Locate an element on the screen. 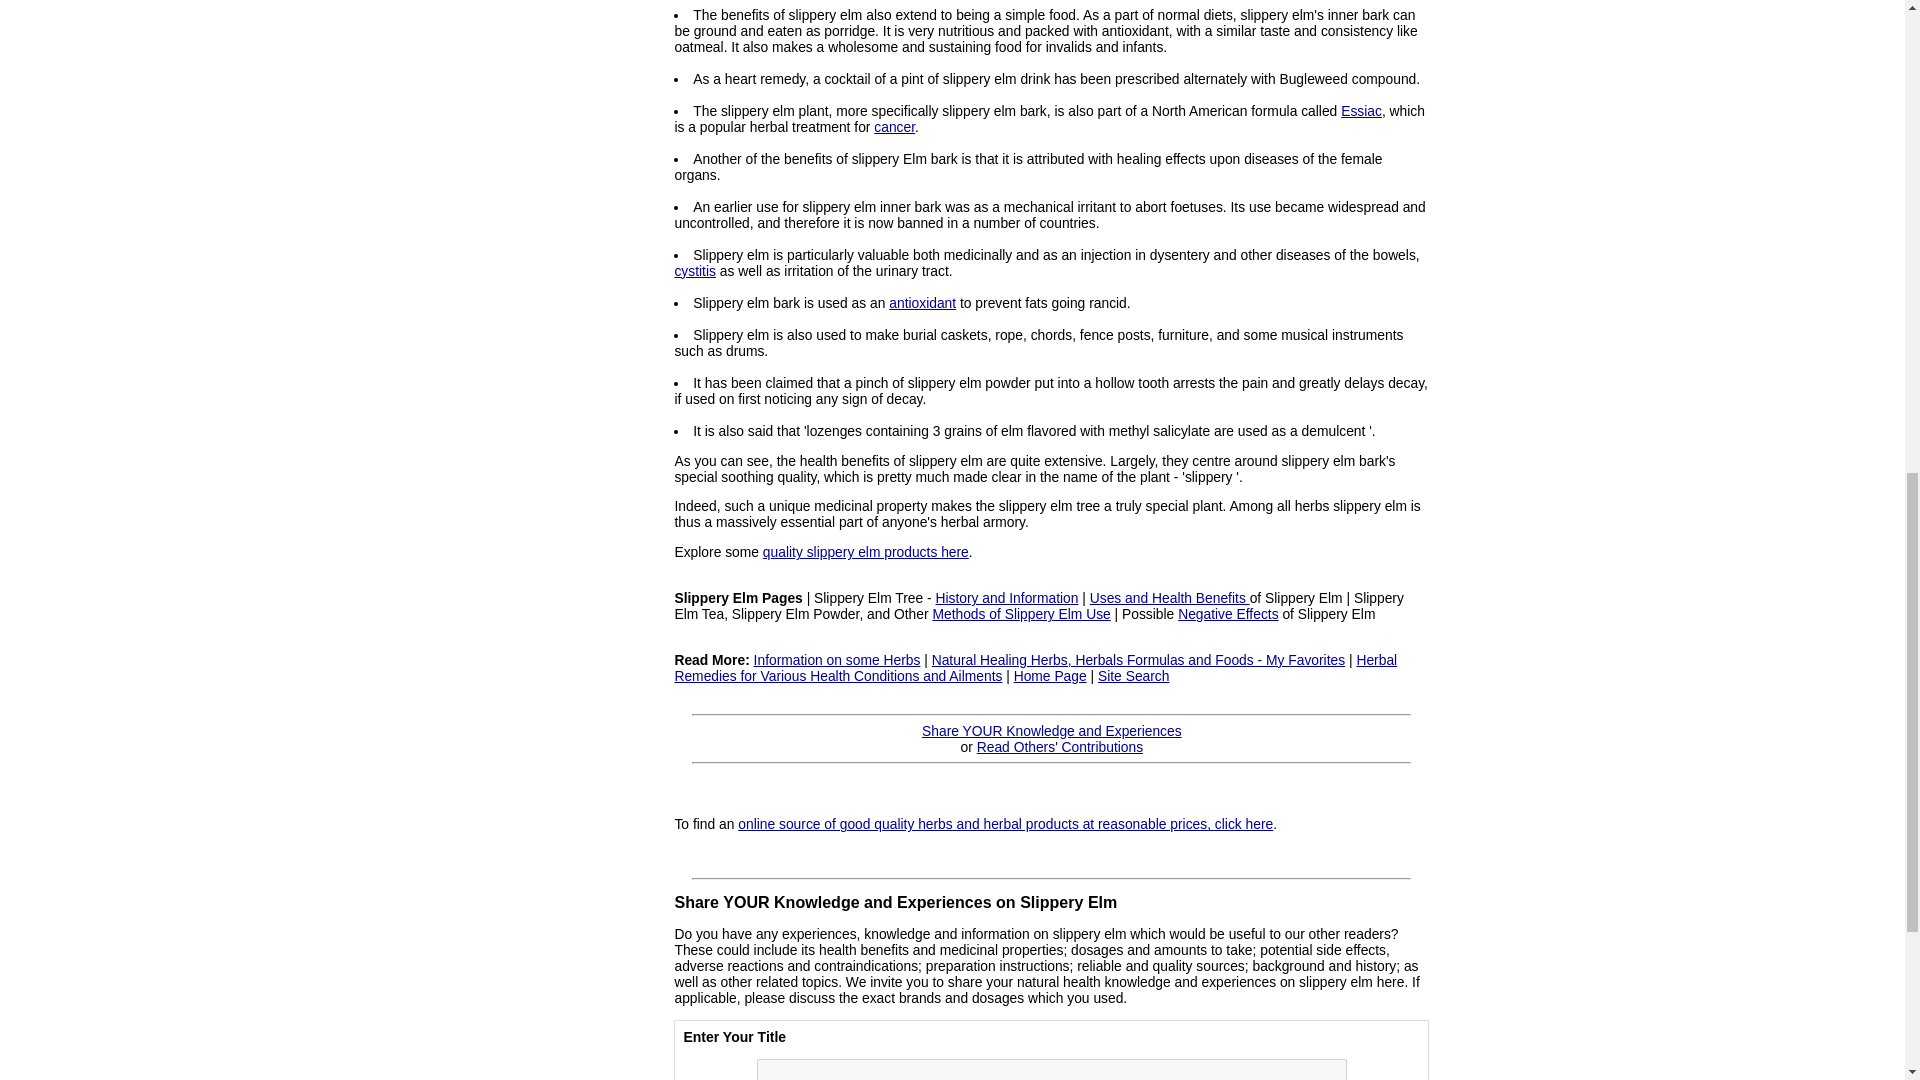 This screenshot has width=1920, height=1080. cystitis is located at coordinates (694, 270).